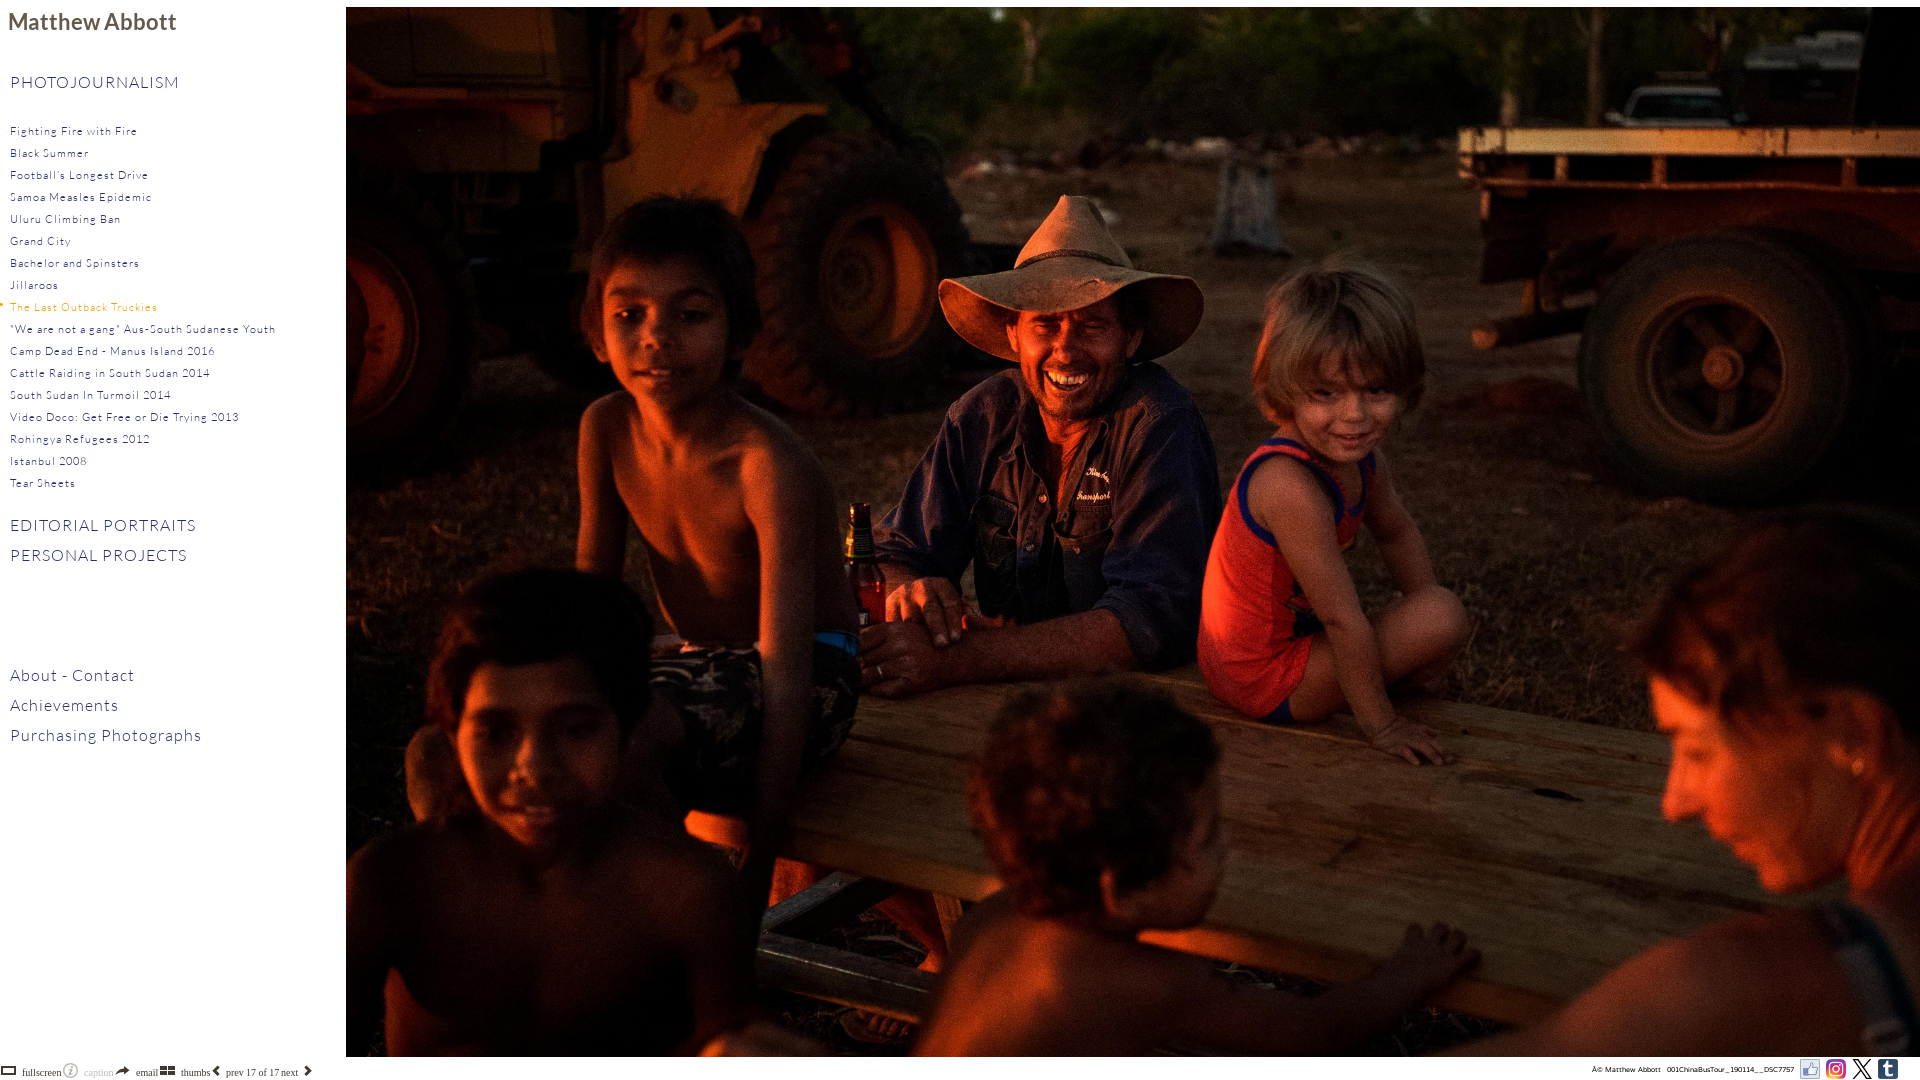  What do you see at coordinates (262, 1072) in the screenshot?
I see `17 of 17` at bounding box center [262, 1072].